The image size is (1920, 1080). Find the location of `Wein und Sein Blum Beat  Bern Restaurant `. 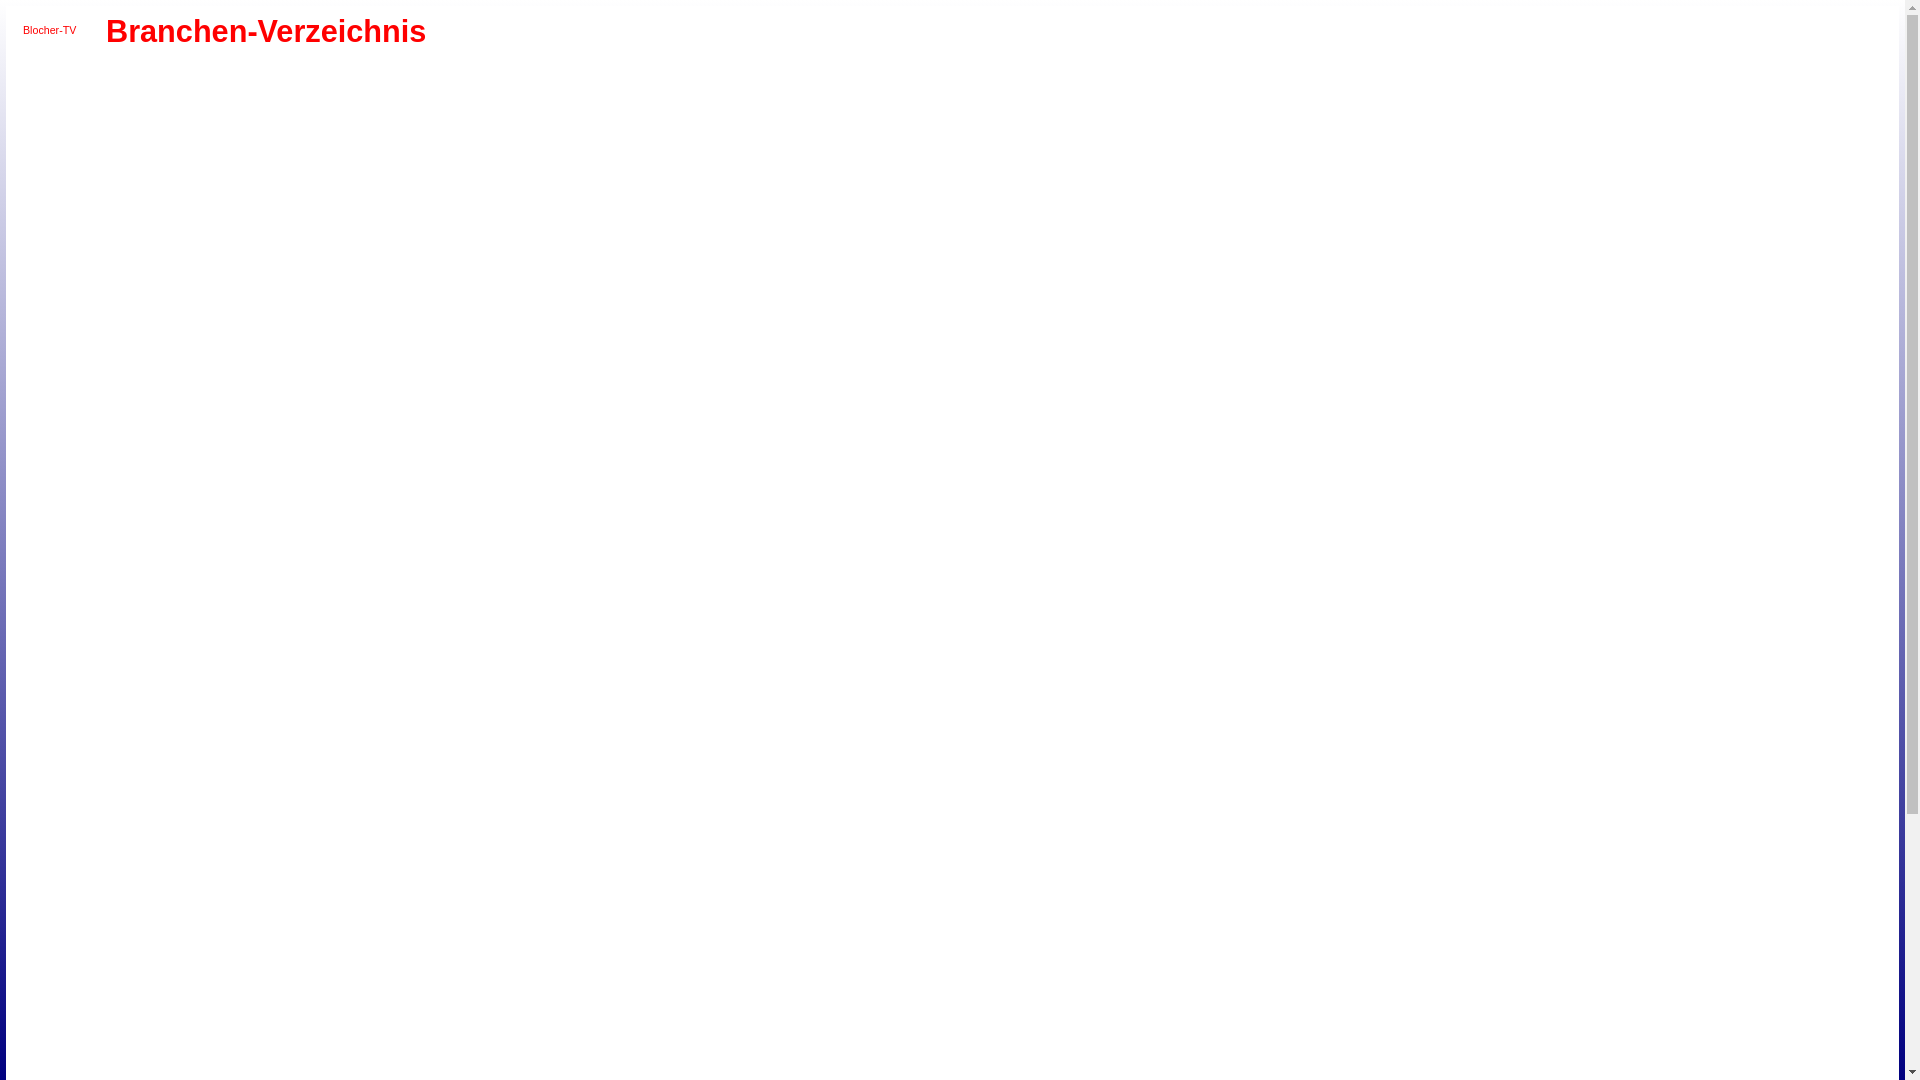

Wein und Sein Blum Beat  Bern Restaurant  is located at coordinates (488, 378).